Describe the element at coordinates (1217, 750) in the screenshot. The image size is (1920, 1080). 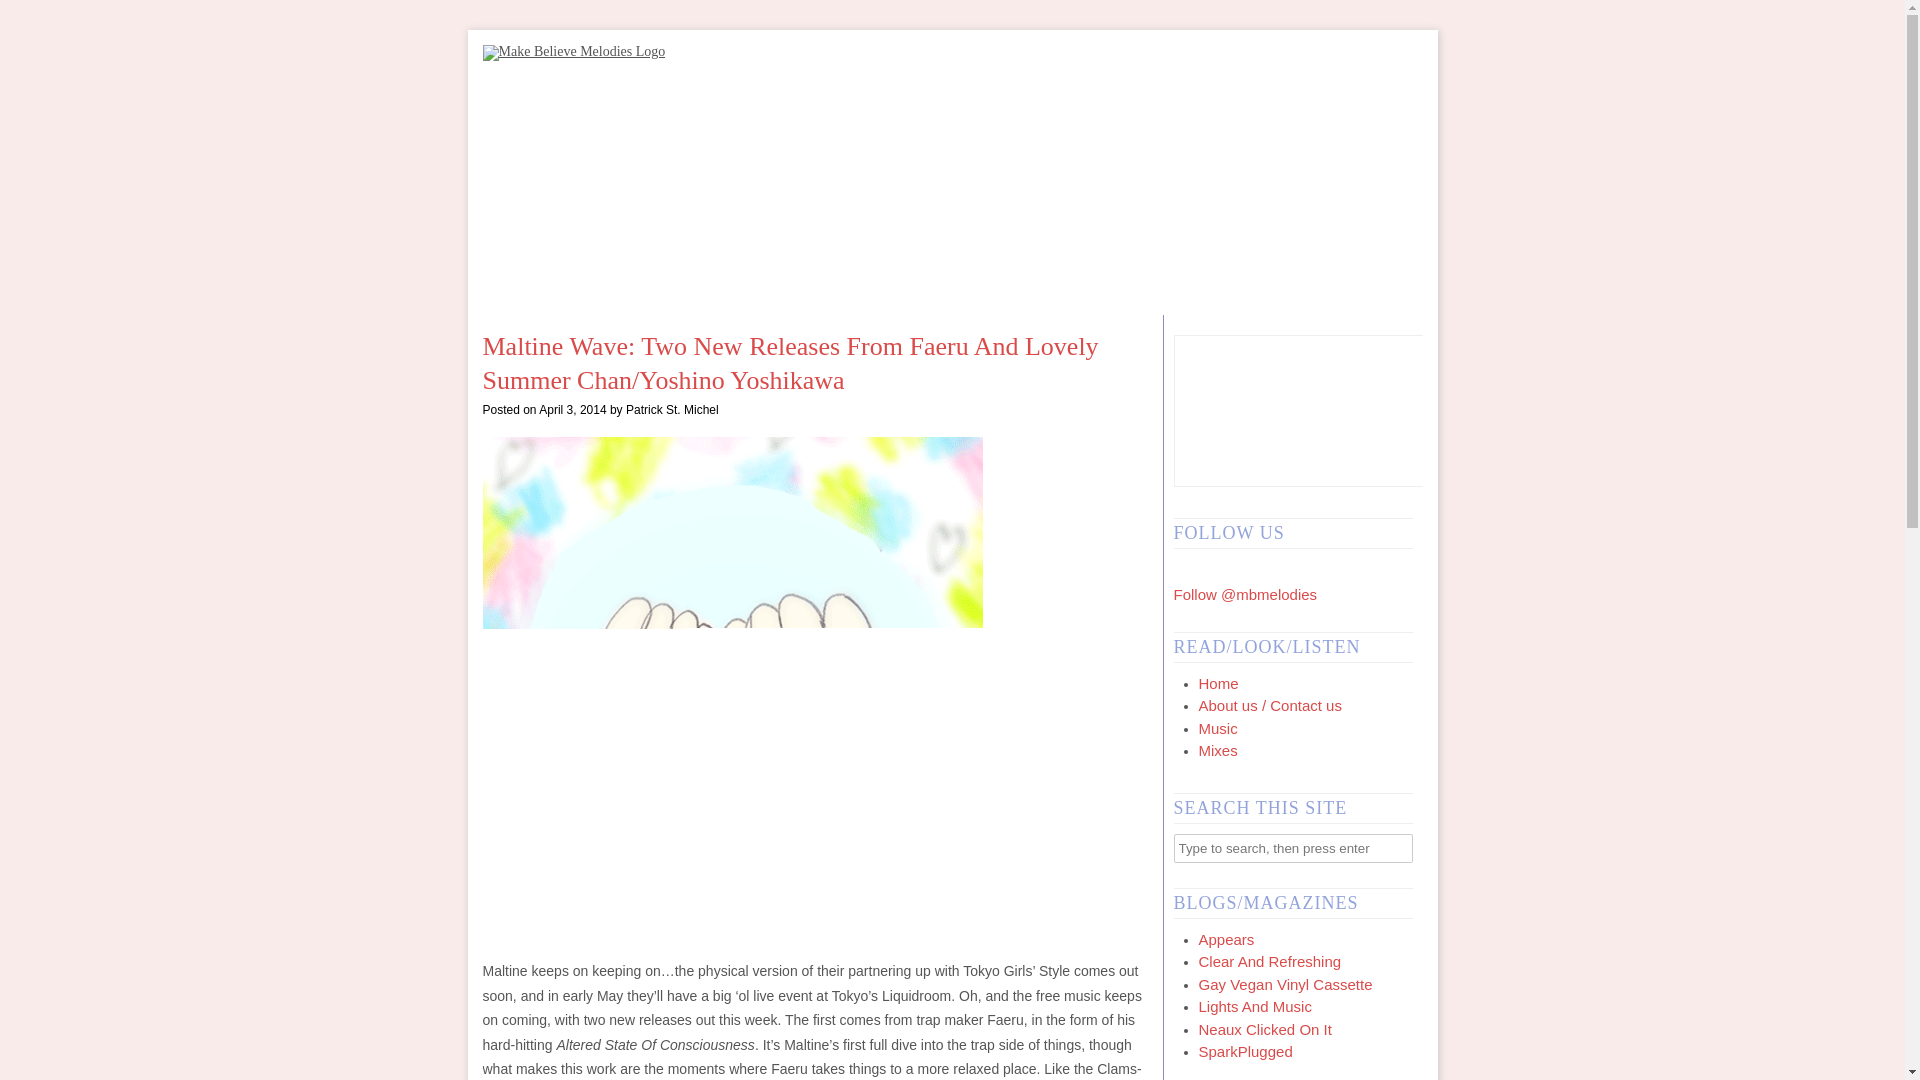
I see `Mixes` at that location.